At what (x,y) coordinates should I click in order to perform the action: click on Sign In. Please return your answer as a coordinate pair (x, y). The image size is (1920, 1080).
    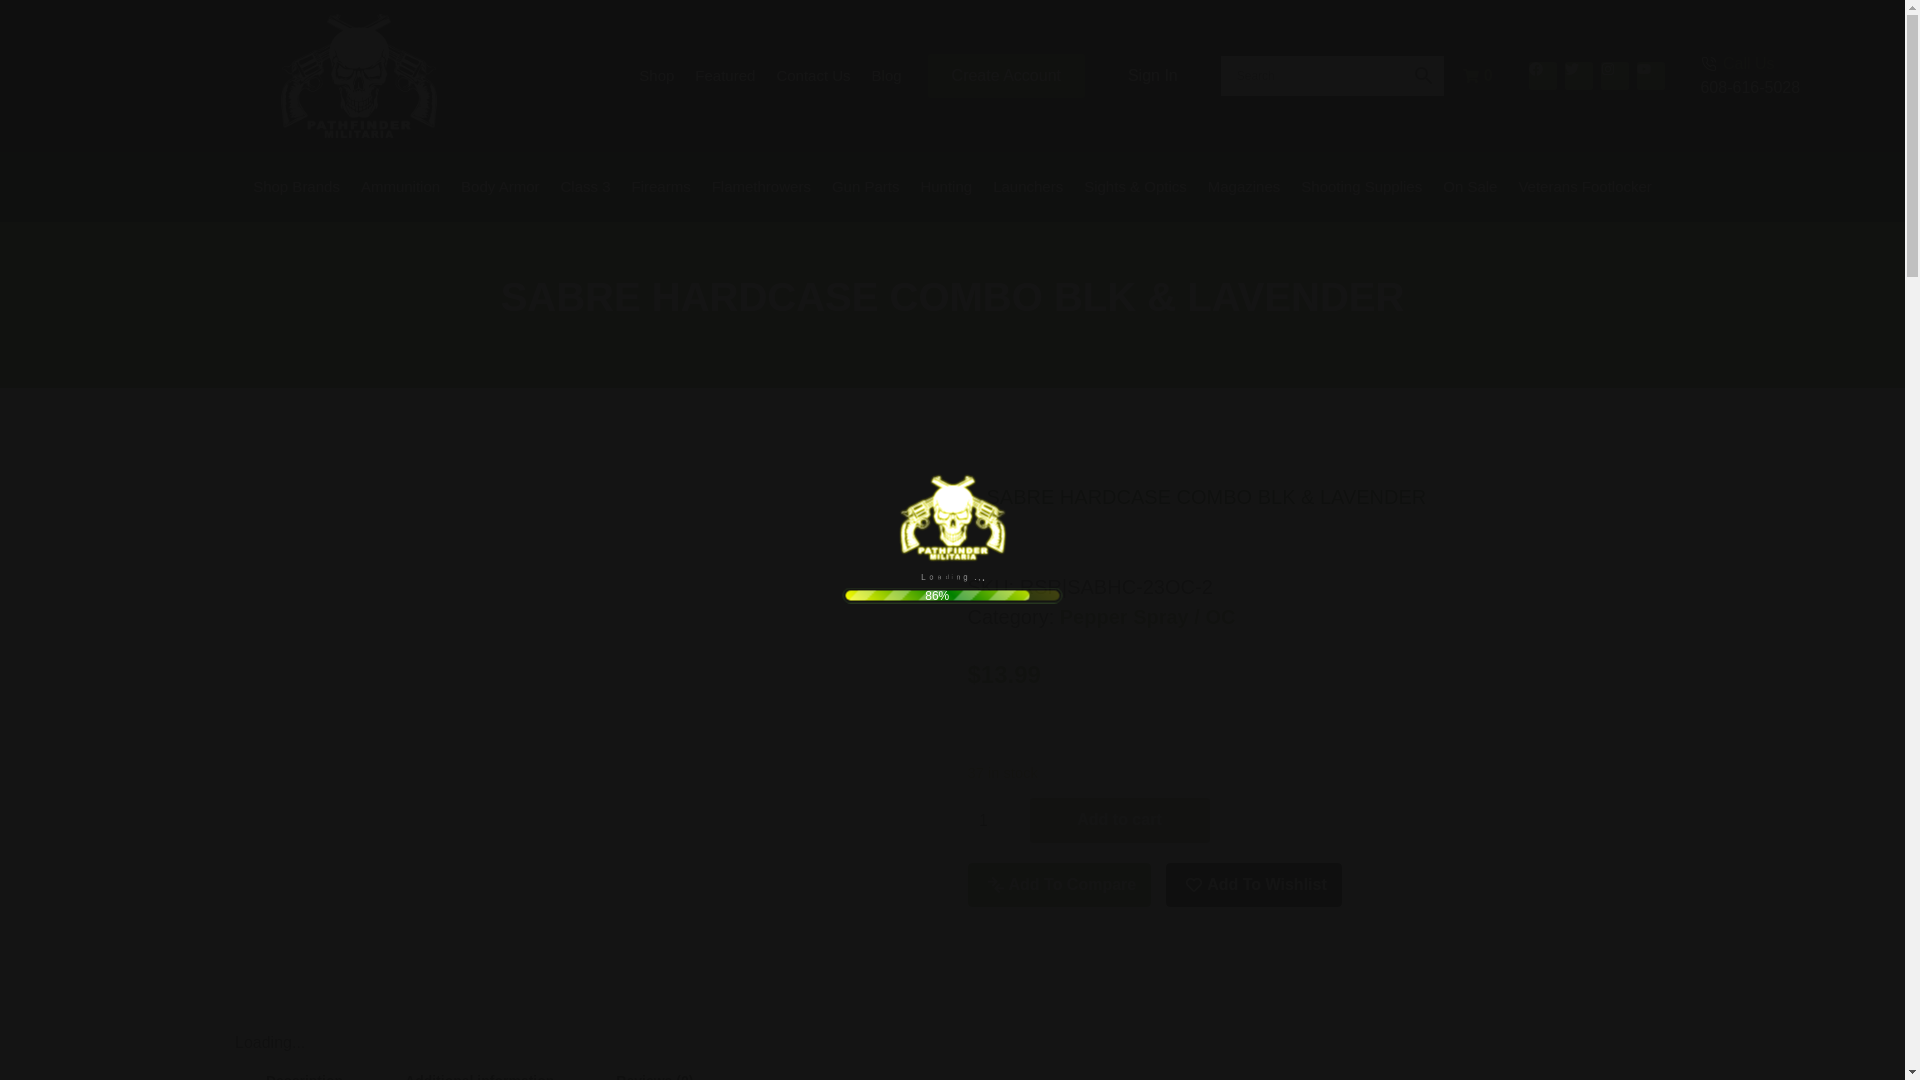
    Looking at the image, I should click on (1152, 76).